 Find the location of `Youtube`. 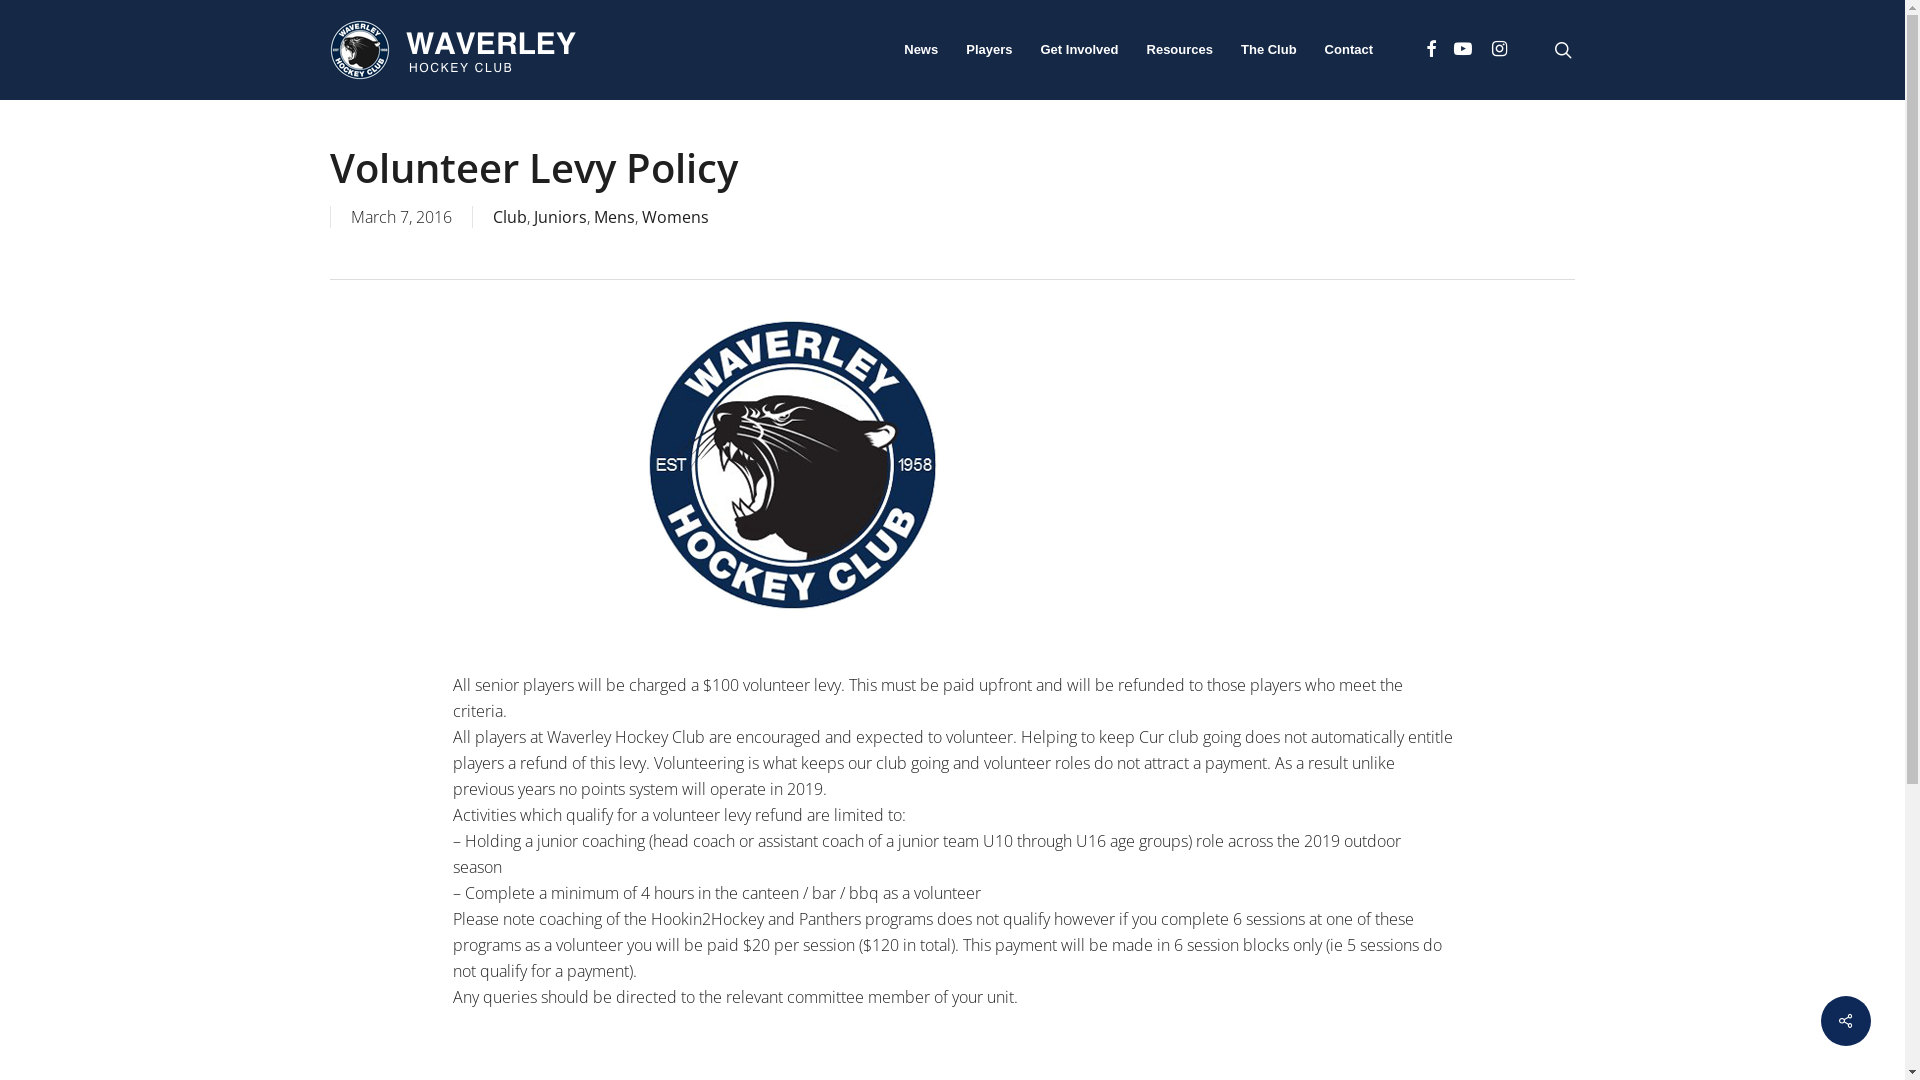

Youtube is located at coordinates (1463, 50).